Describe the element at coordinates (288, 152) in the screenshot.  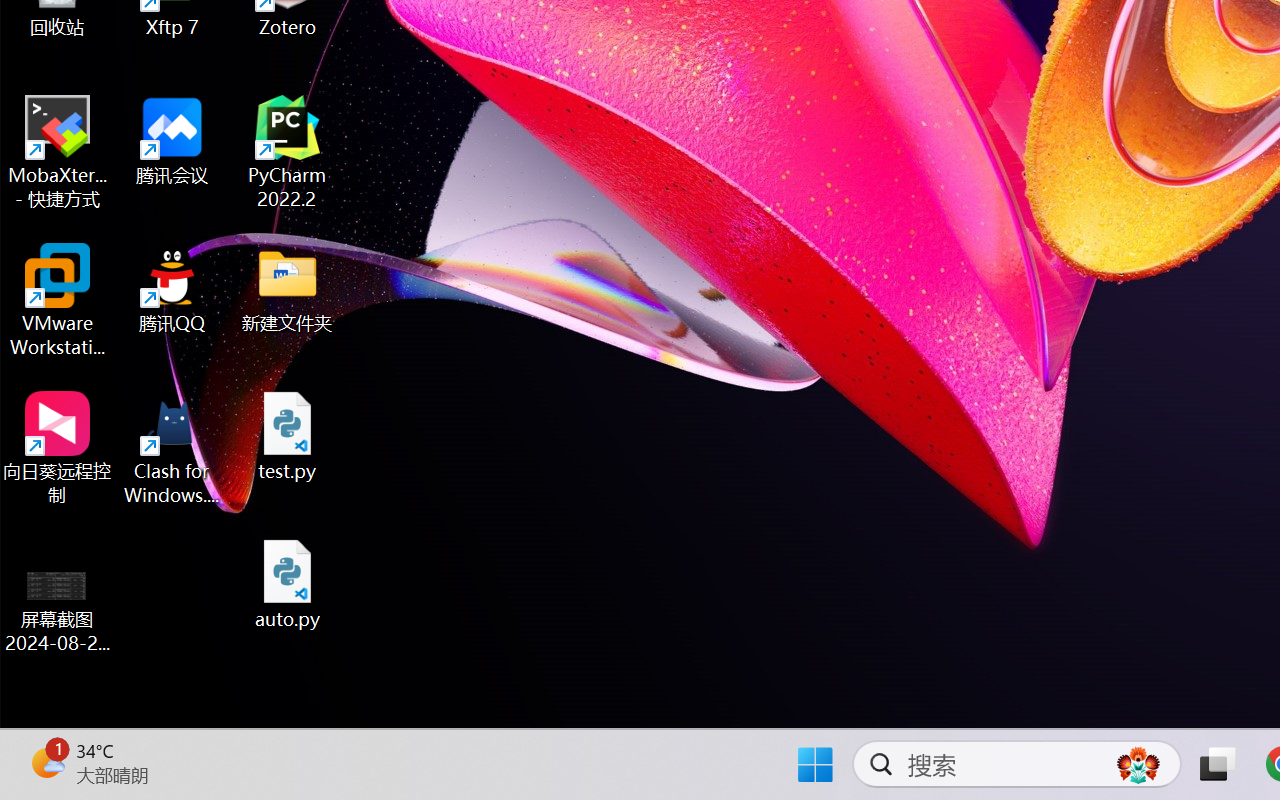
I see `PyCharm 2022.2` at that location.